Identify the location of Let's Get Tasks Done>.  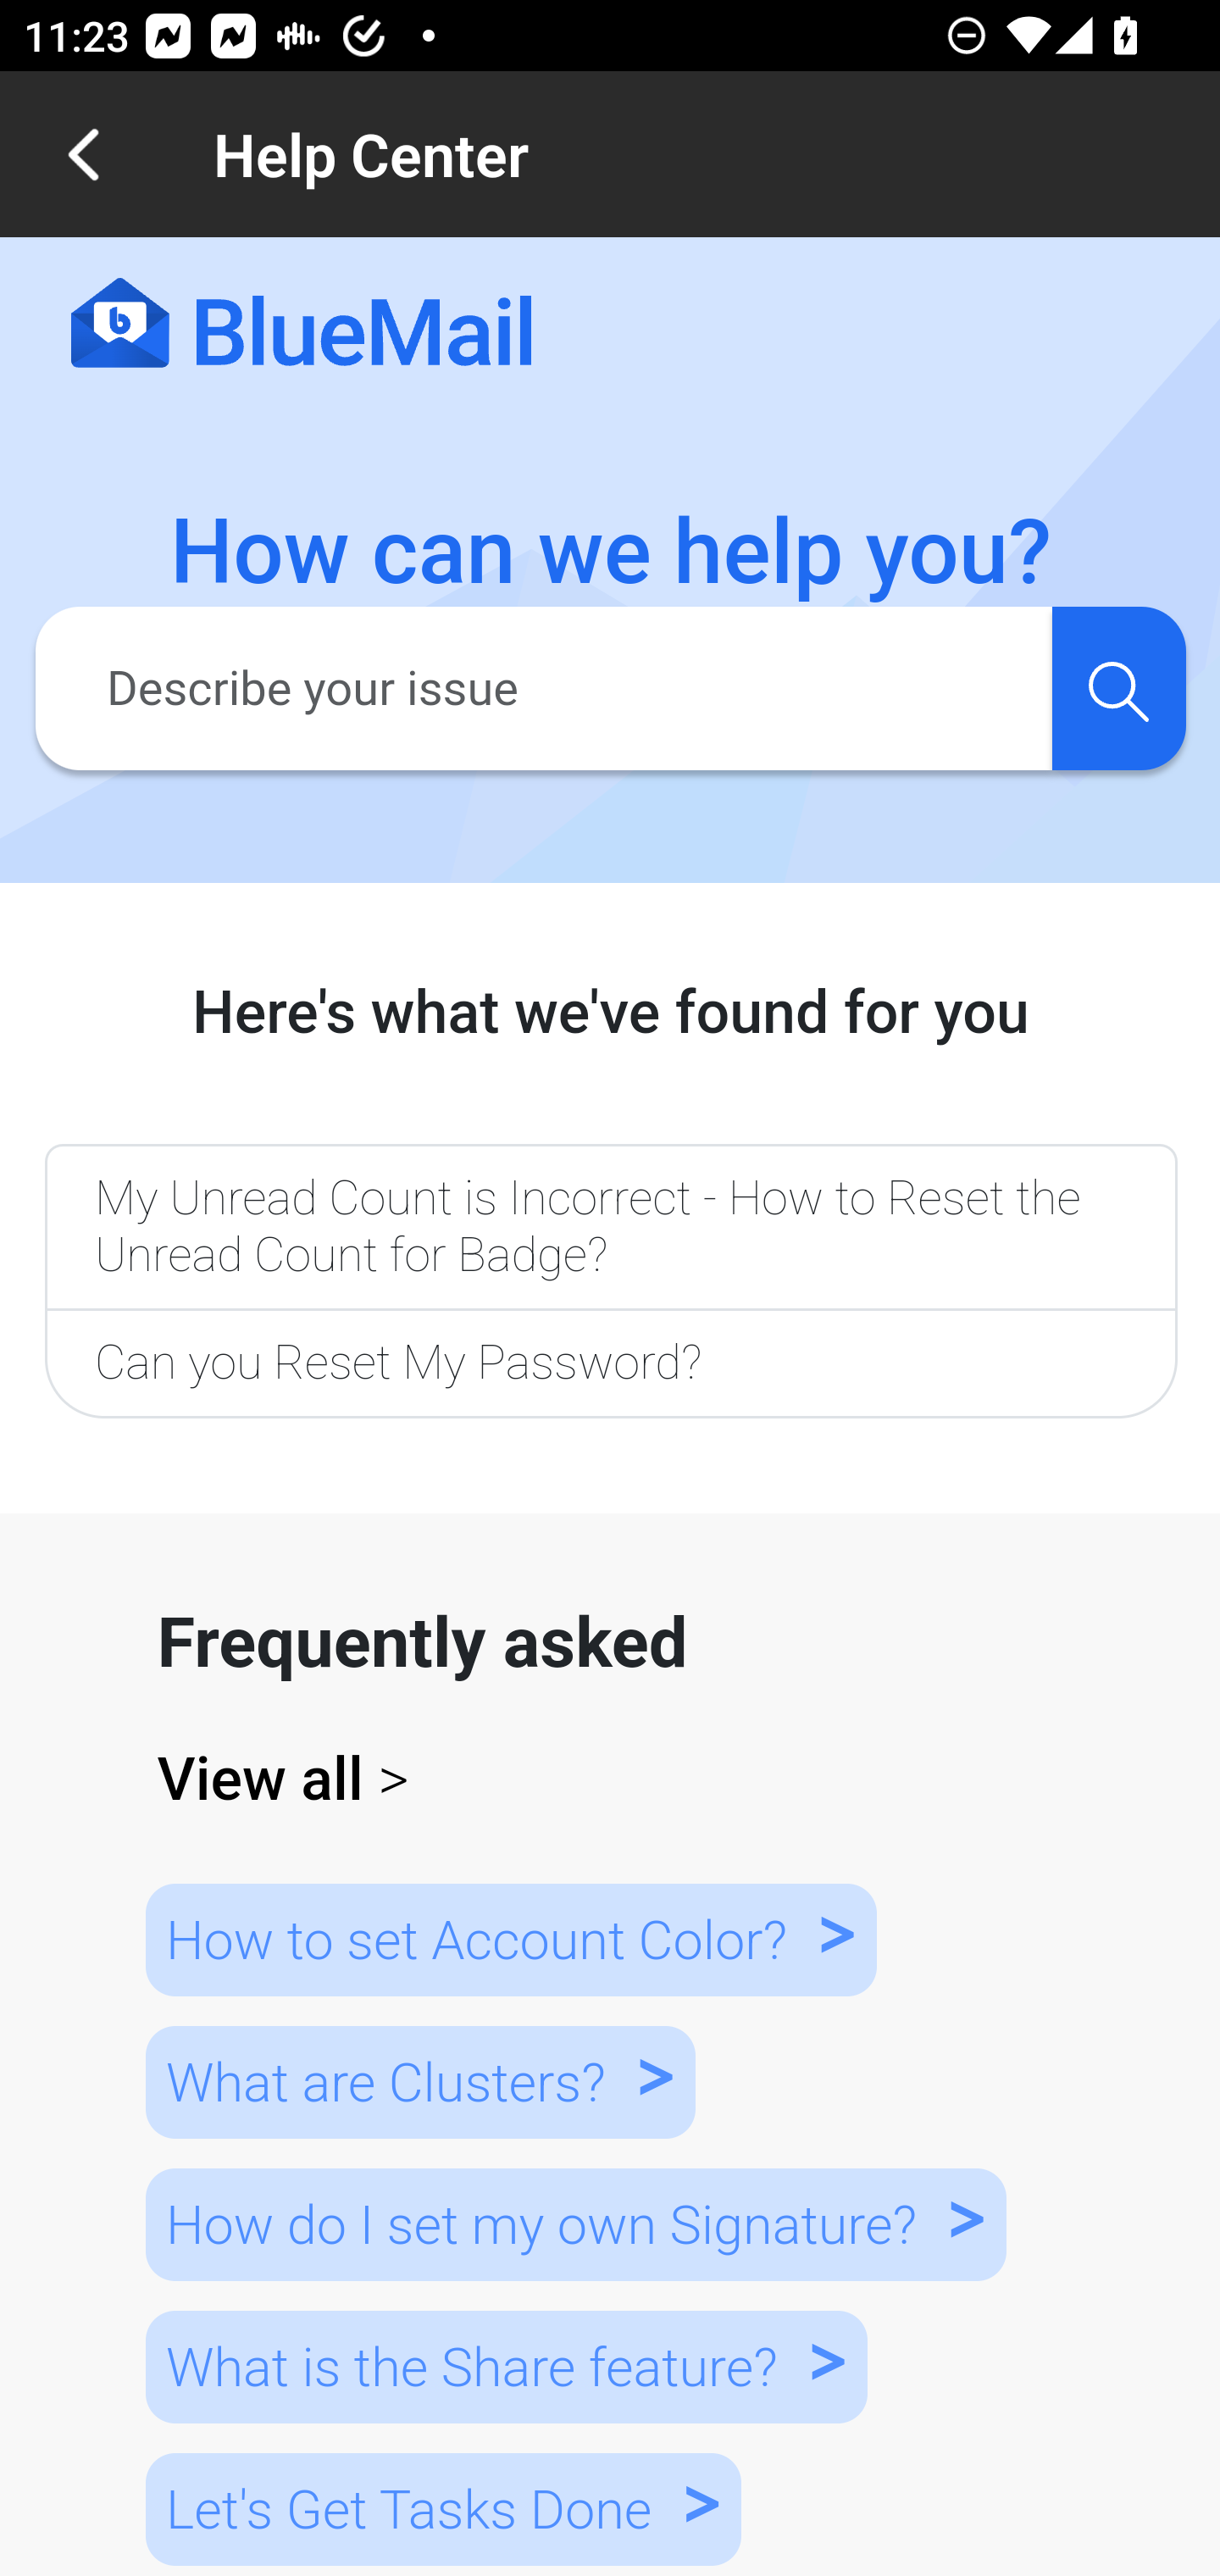
(443, 2508).